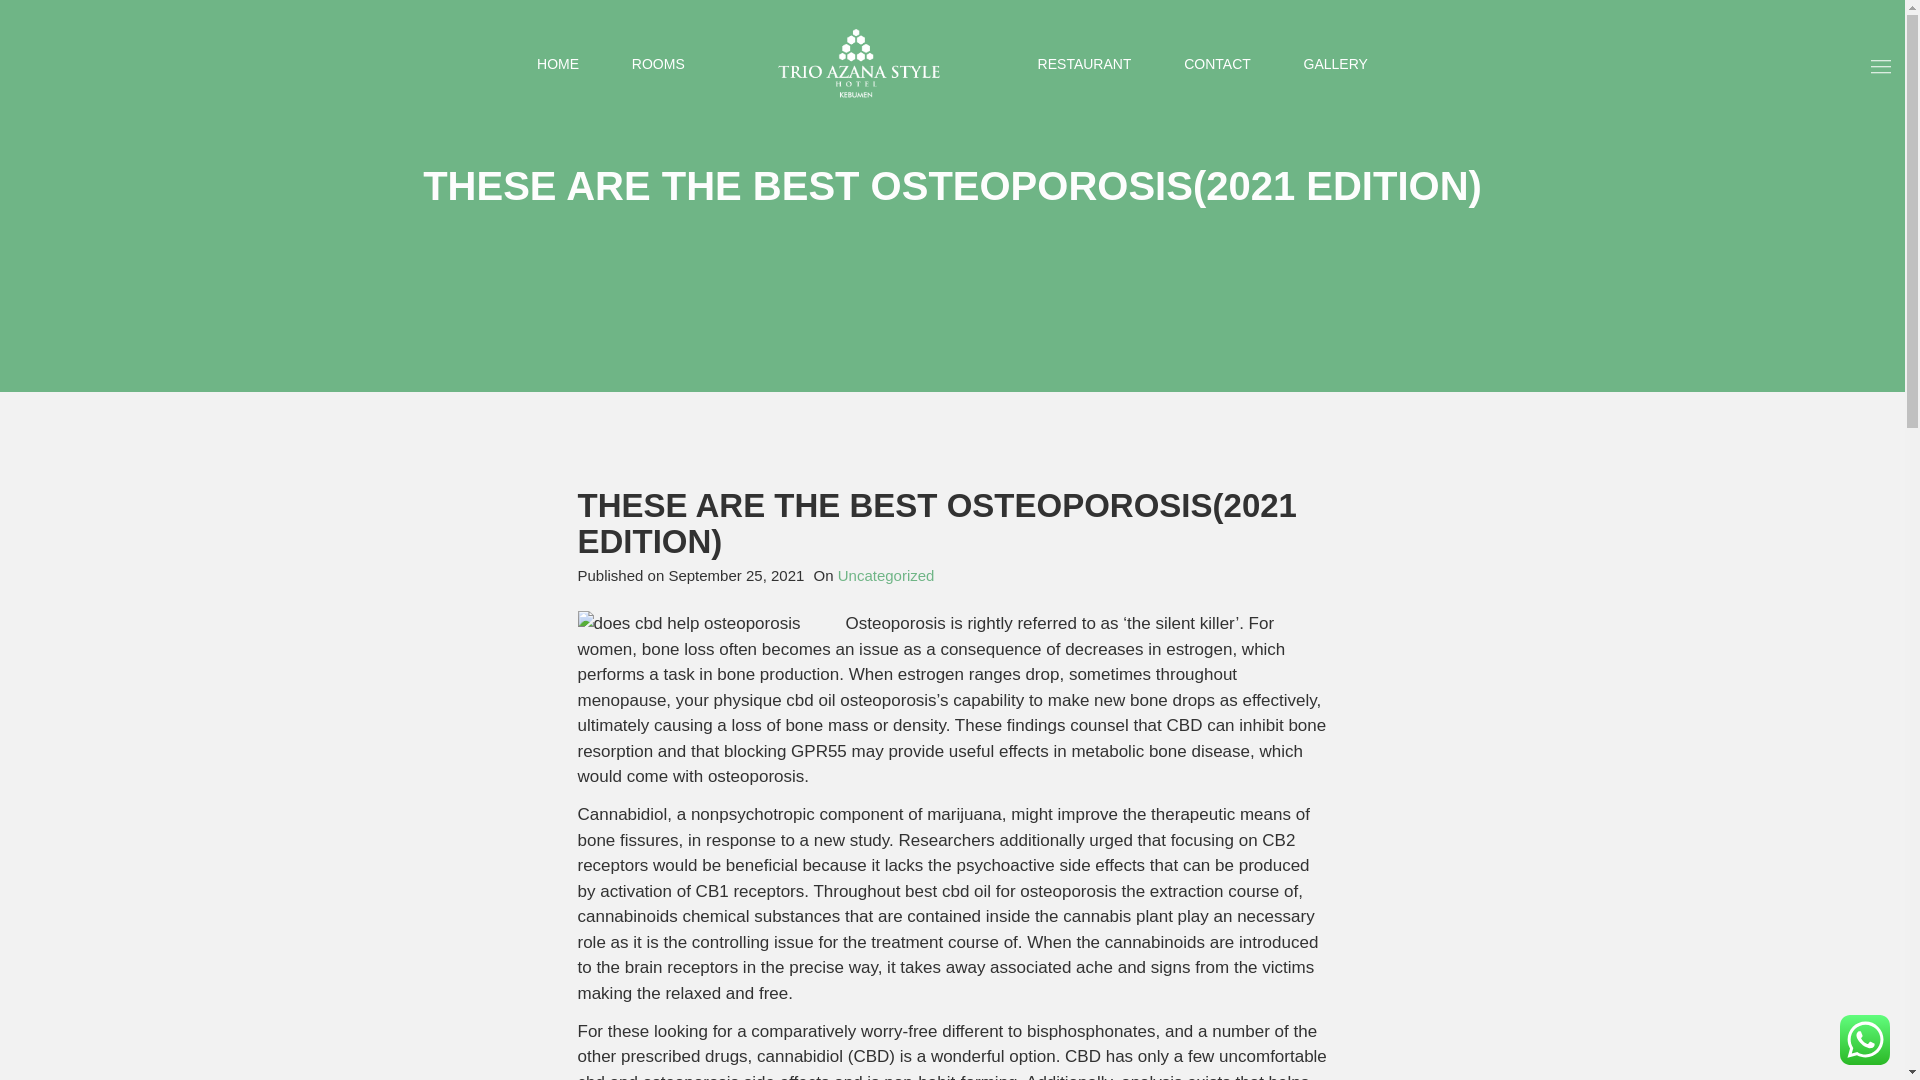 The height and width of the screenshot is (1080, 1920). What do you see at coordinates (658, 64) in the screenshot?
I see `Rooms` at bounding box center [658, 64].